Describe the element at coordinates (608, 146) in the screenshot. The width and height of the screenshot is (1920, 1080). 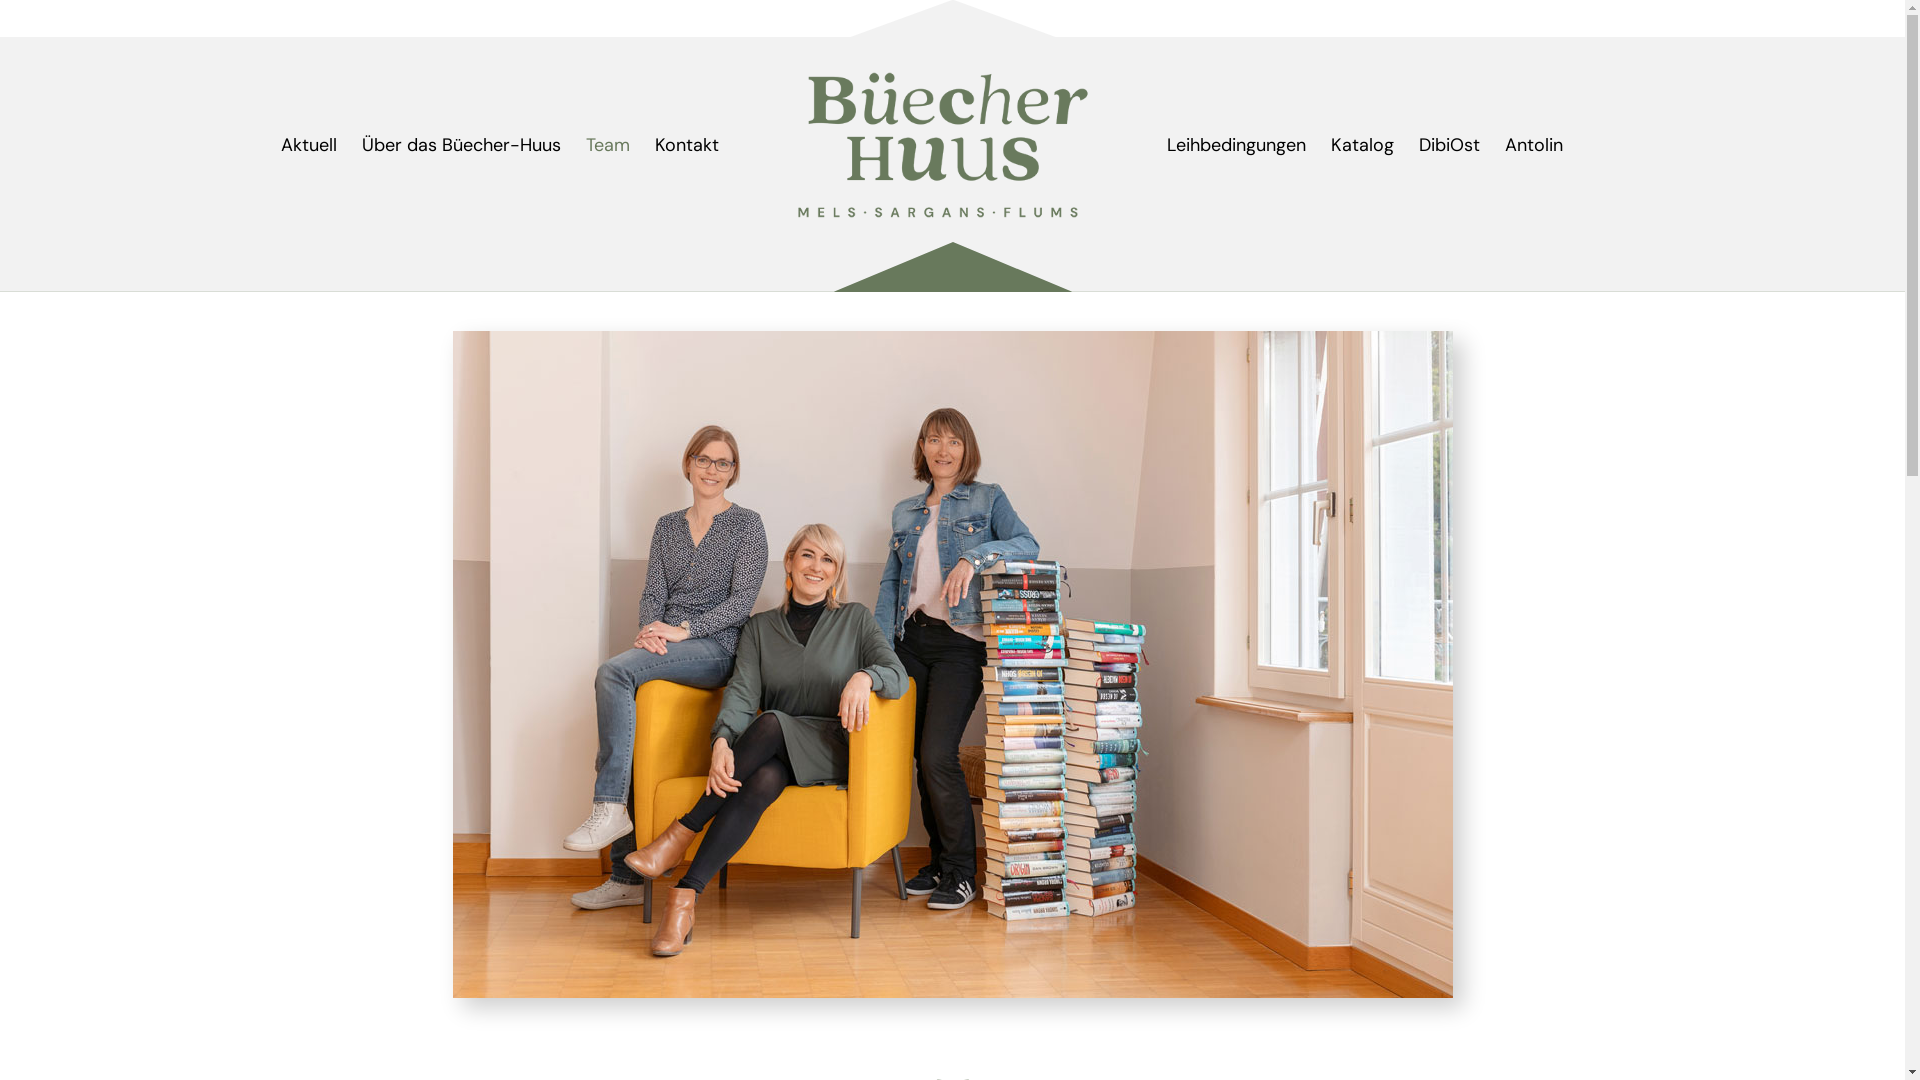
I see `Team` at that location.